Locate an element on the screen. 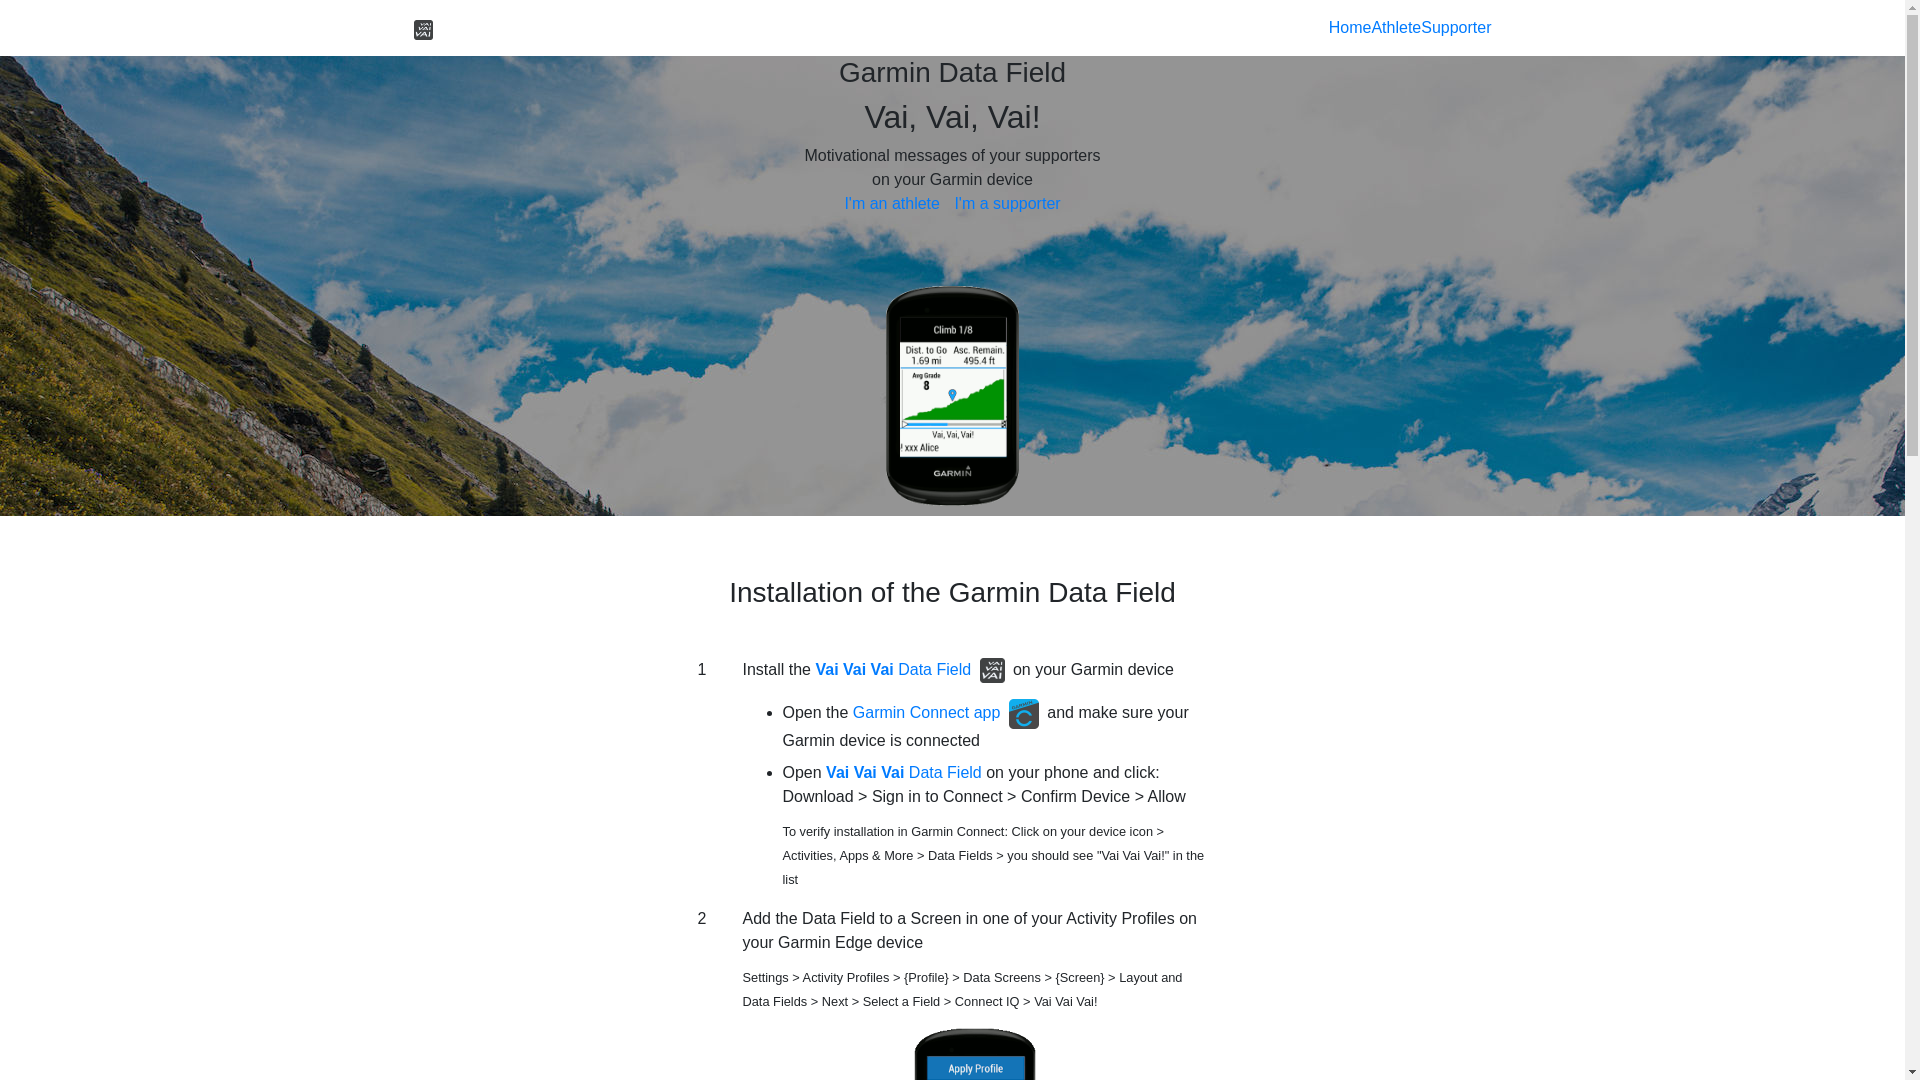 Image resolution: width=1920 pixels, height=1080 pixels. Athlete is located at coordinates (1396, 28).